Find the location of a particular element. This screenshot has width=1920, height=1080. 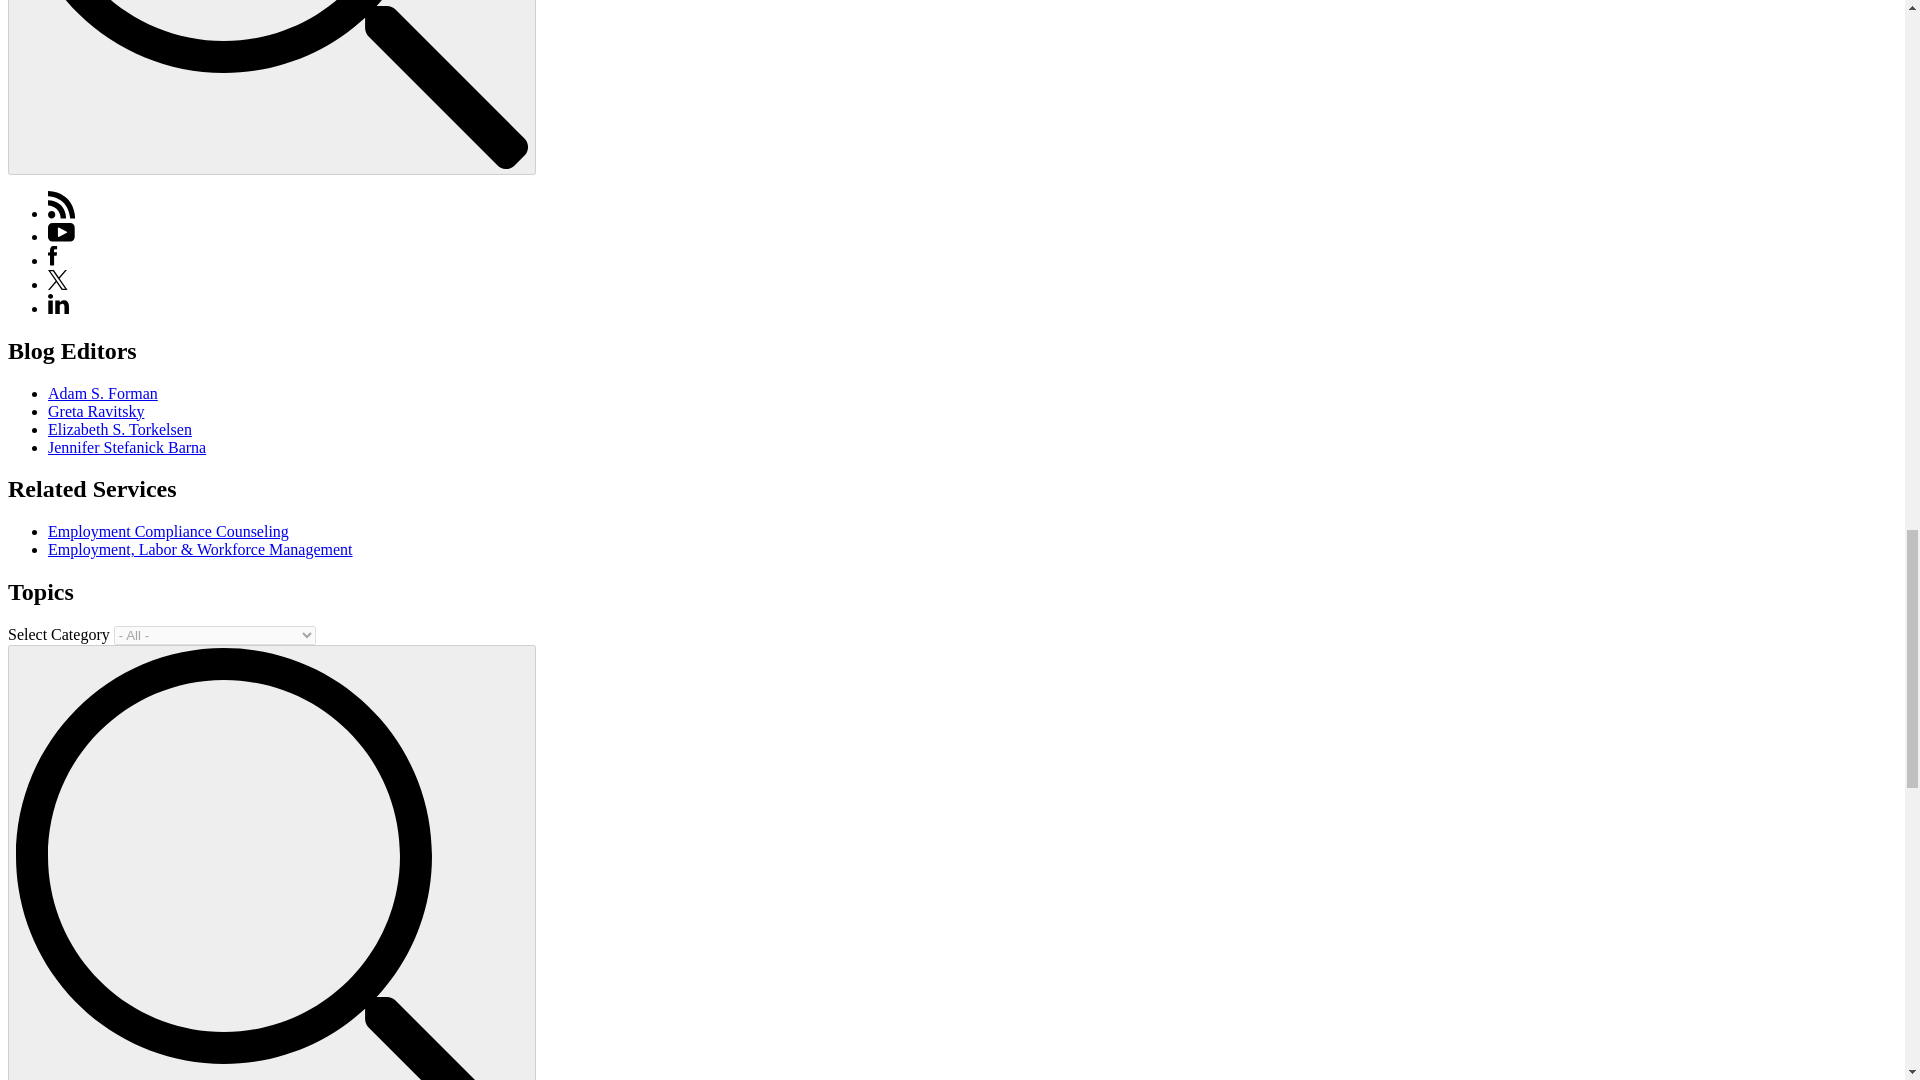

Search is located at coordinates (271, 862).